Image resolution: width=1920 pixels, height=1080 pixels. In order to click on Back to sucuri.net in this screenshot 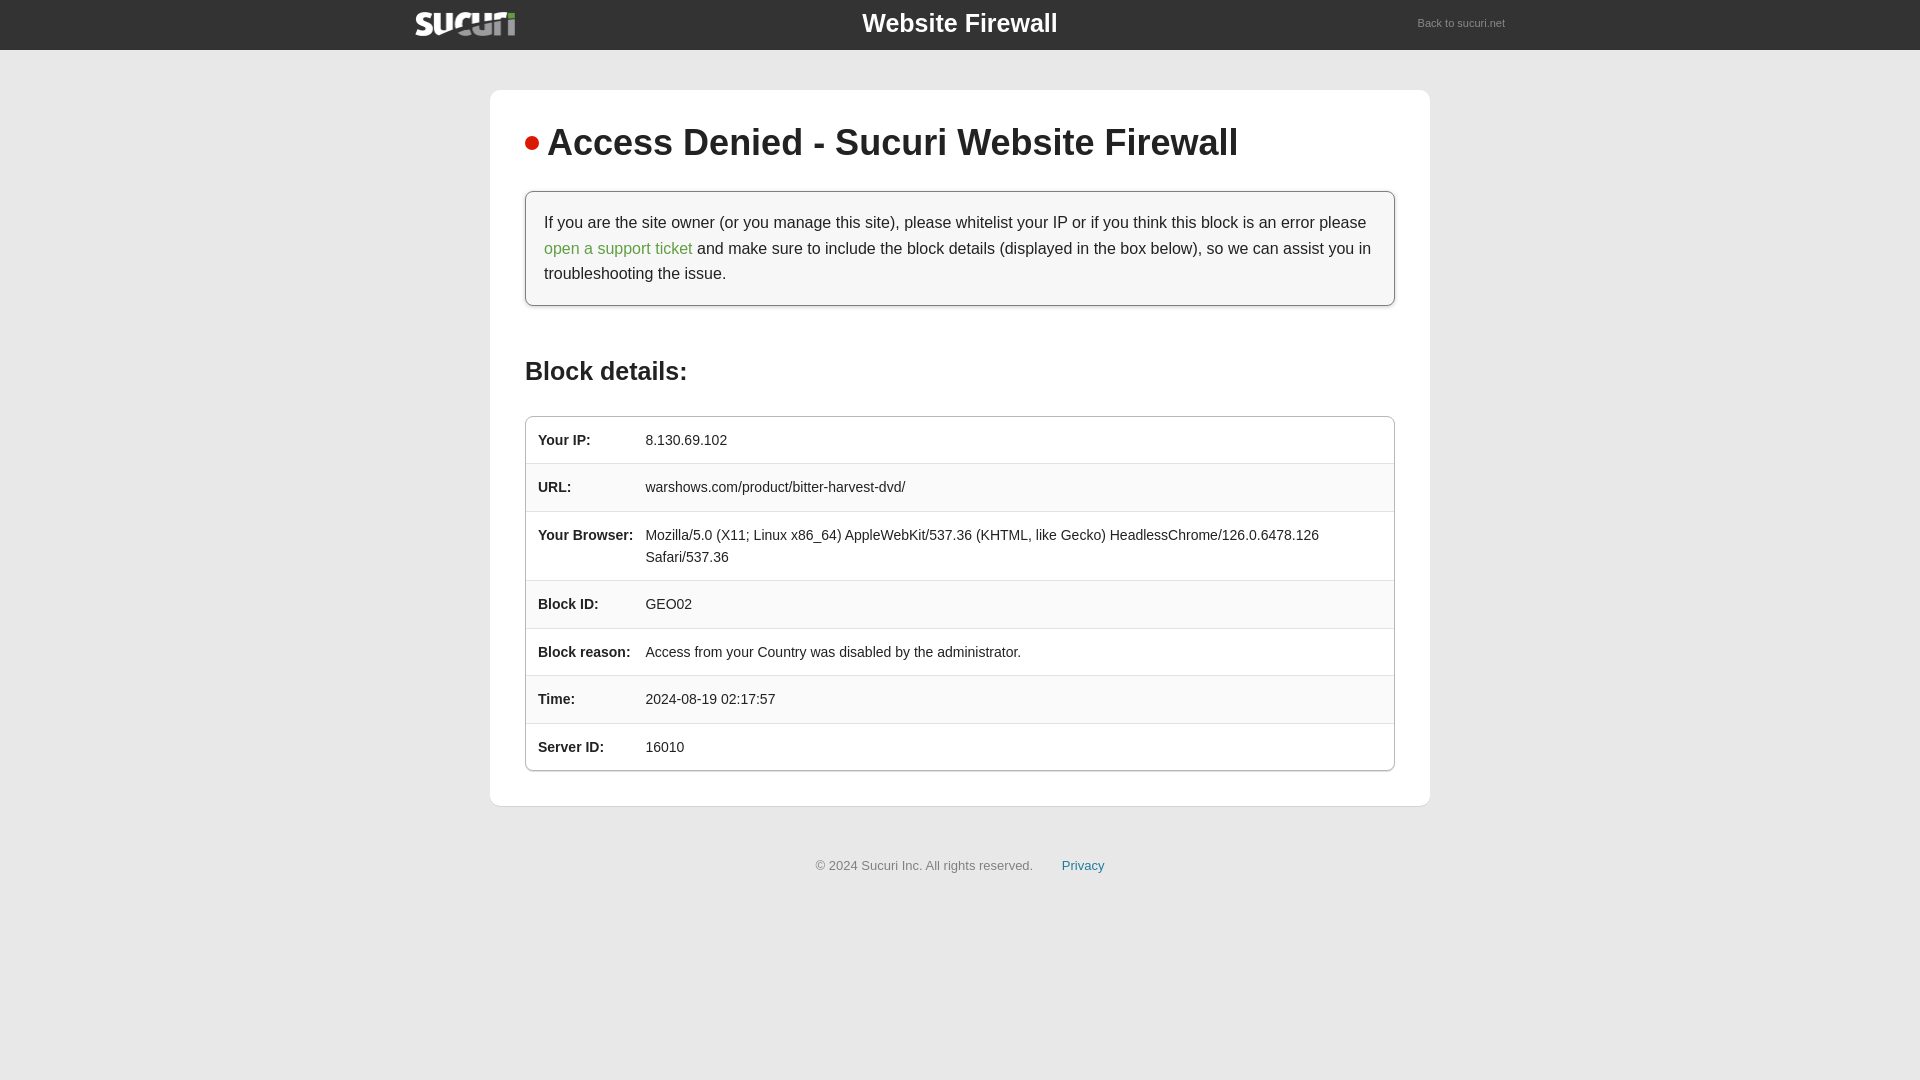, I will do `click(1462, 24)`.